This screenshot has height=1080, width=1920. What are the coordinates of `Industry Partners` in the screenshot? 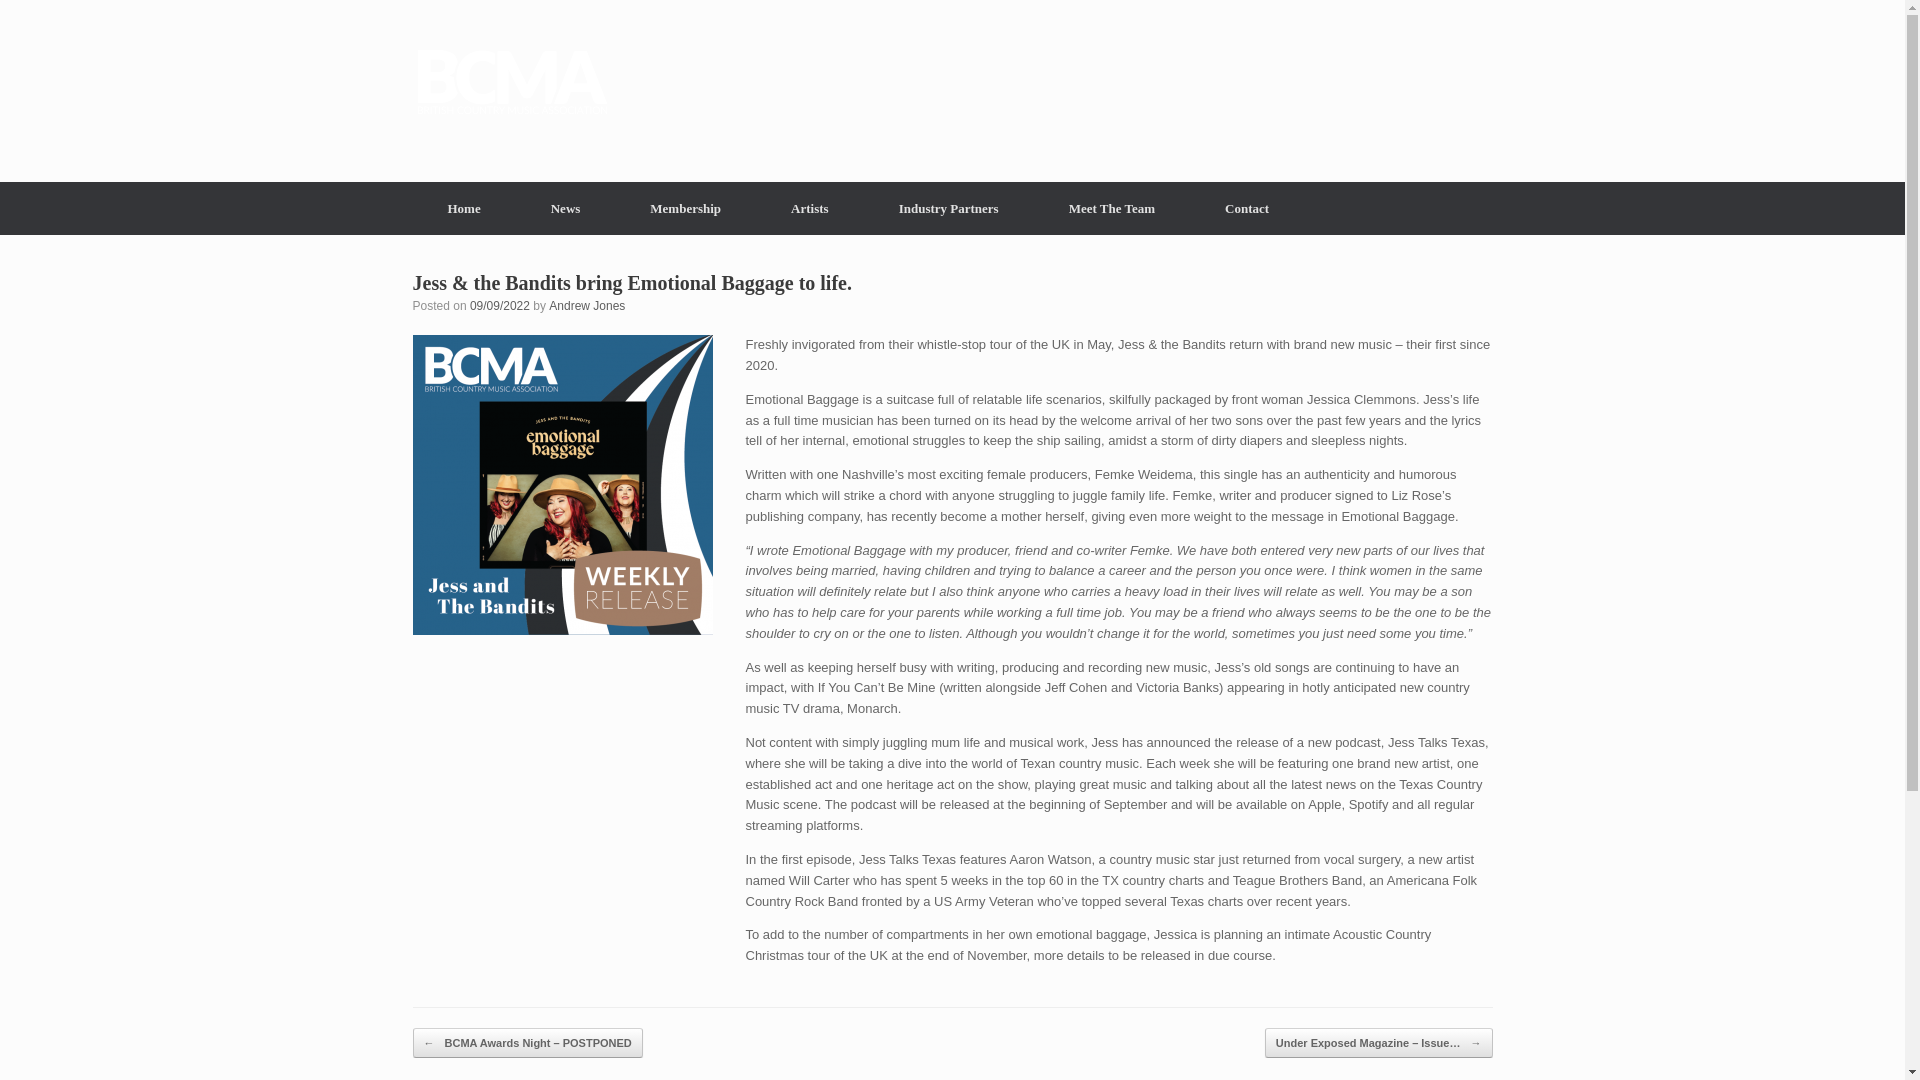 It's located at (949, 208).